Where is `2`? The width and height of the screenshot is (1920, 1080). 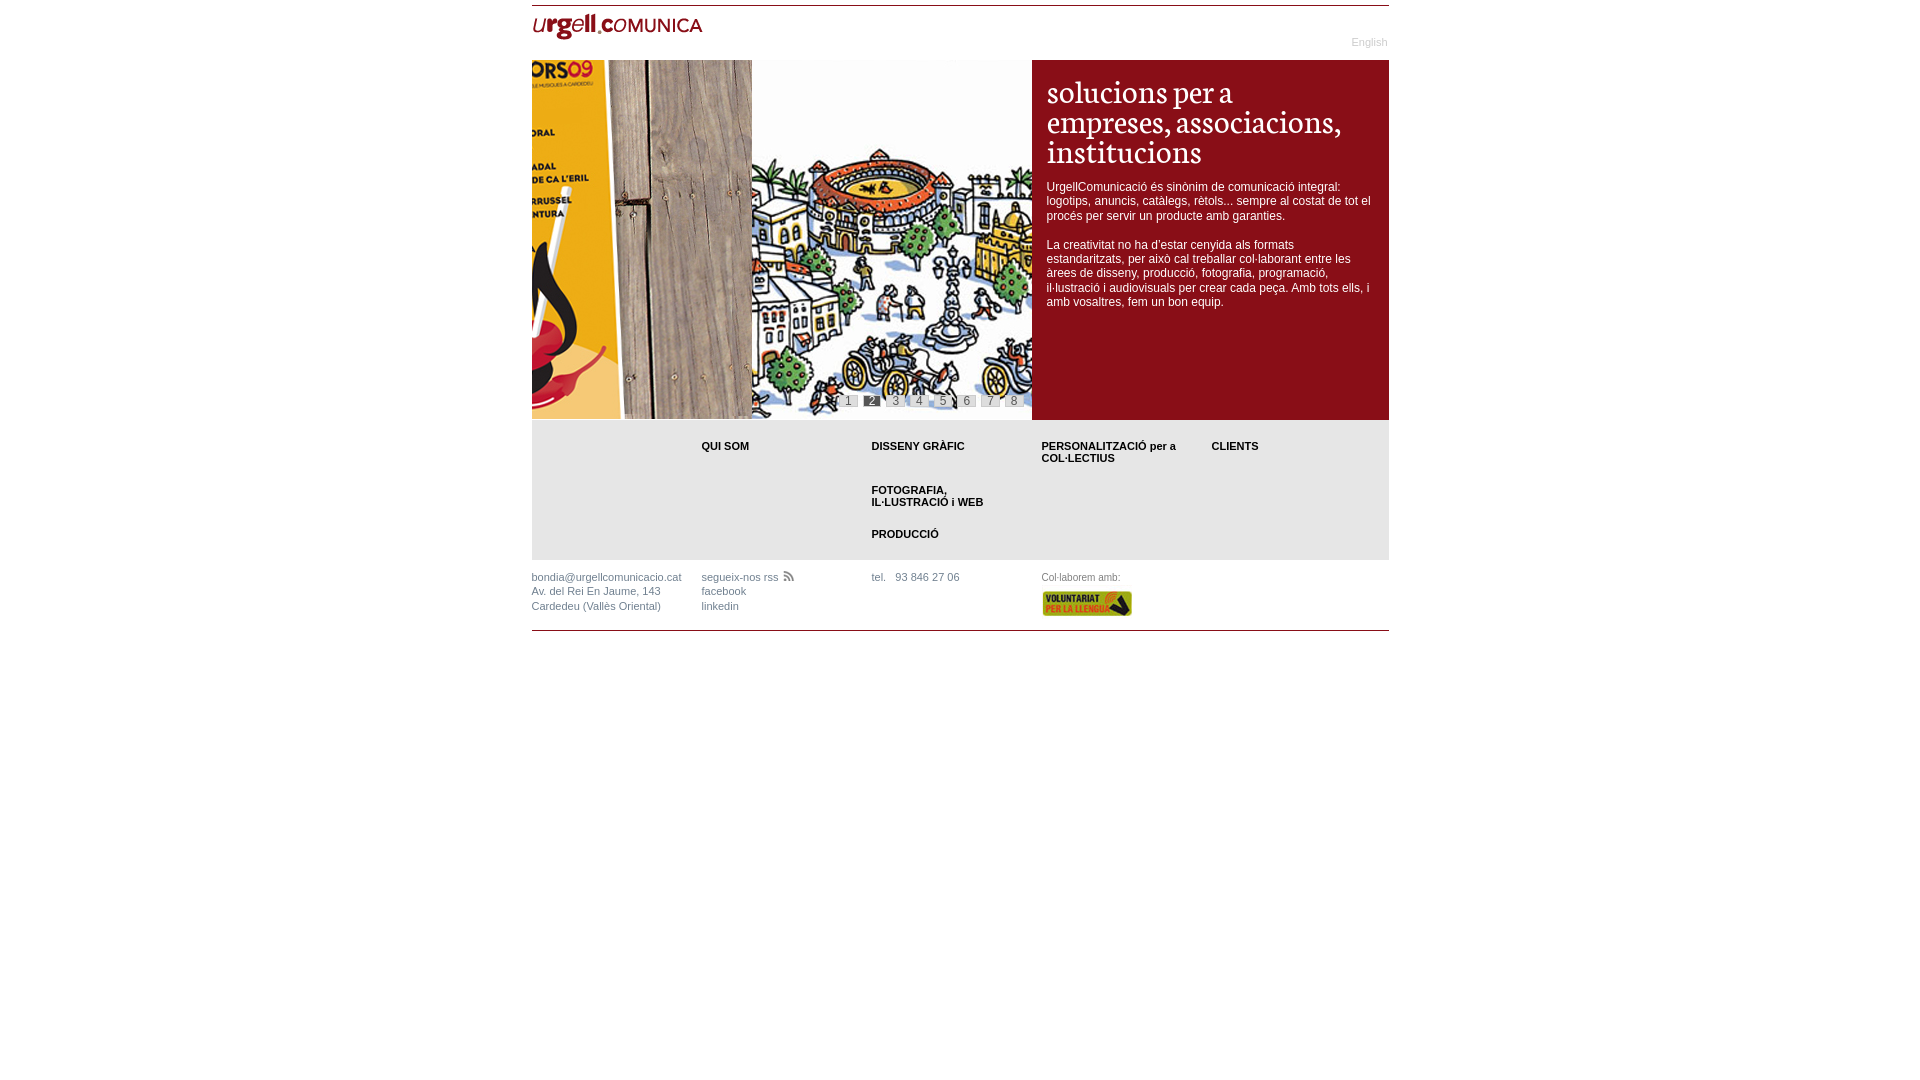 2 is located at coordinates (872, 401).